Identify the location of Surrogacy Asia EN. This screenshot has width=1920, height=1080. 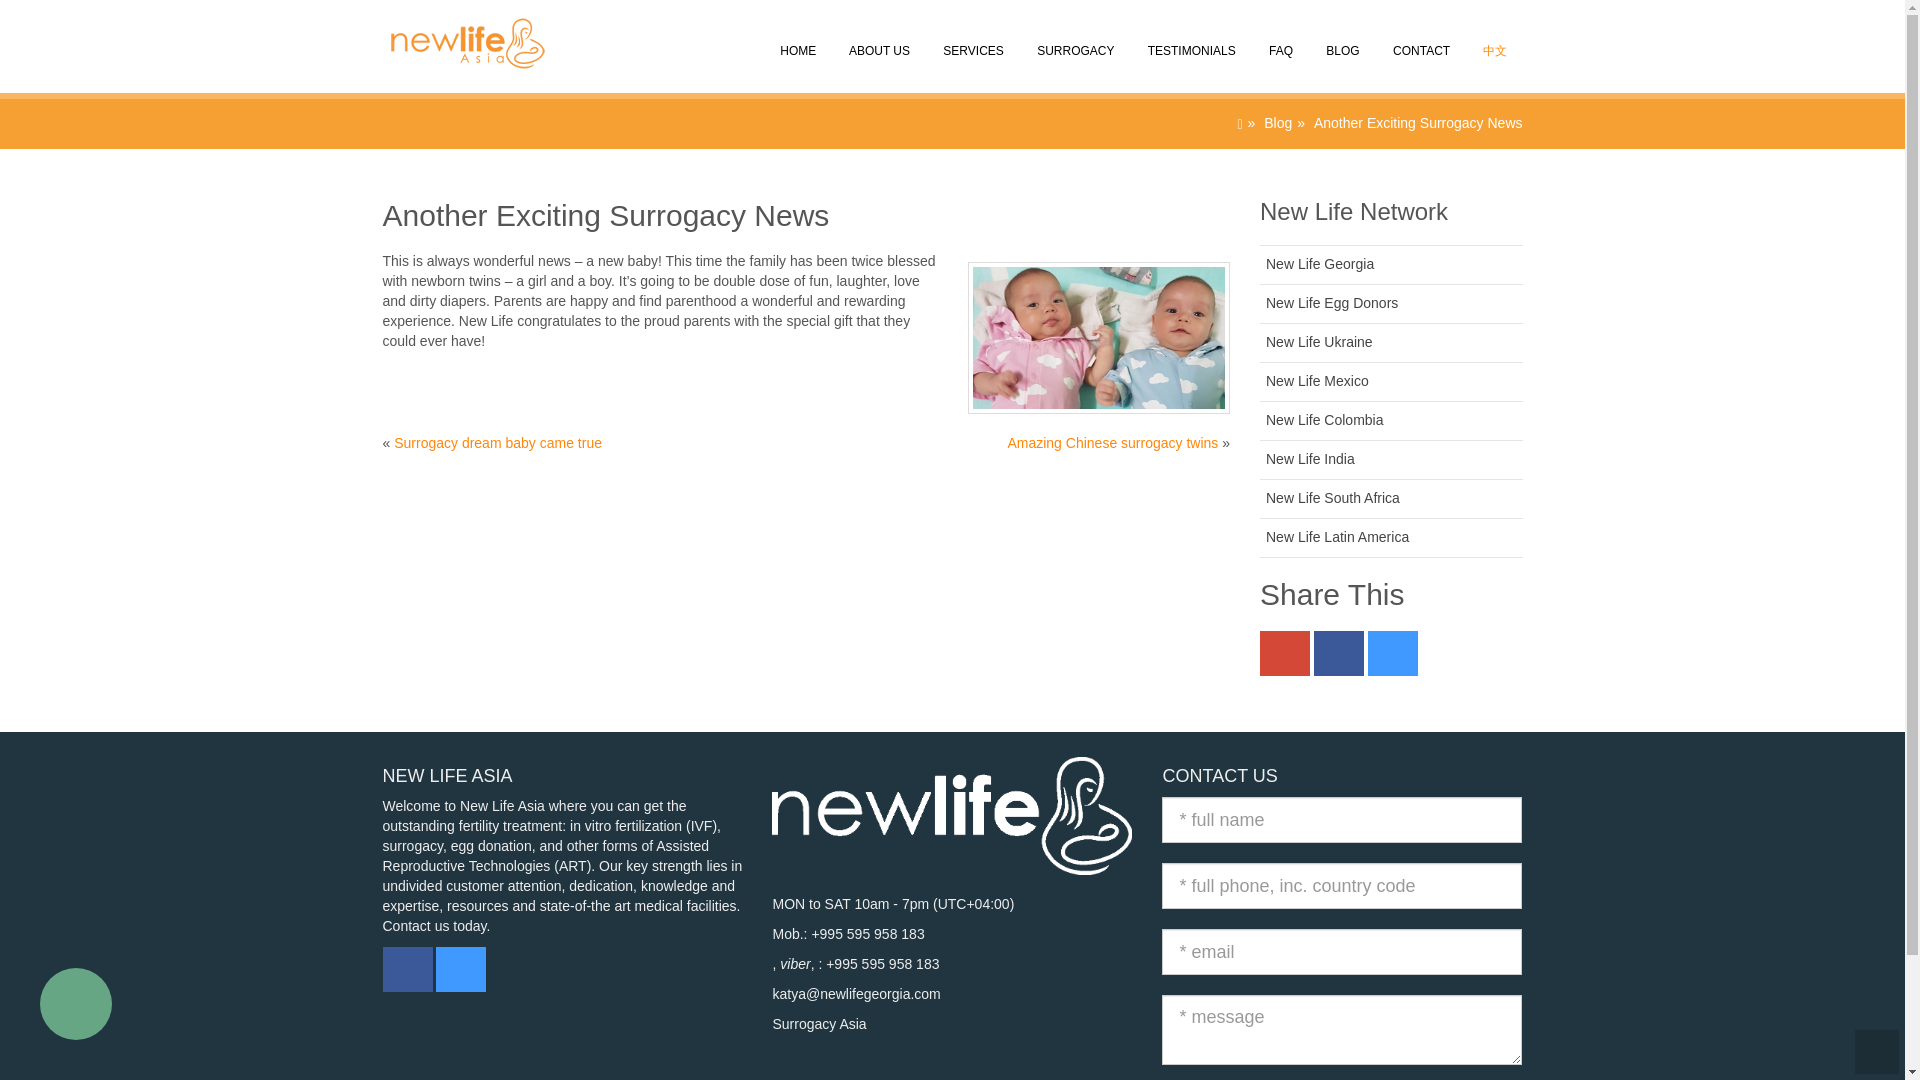
(458, 24).